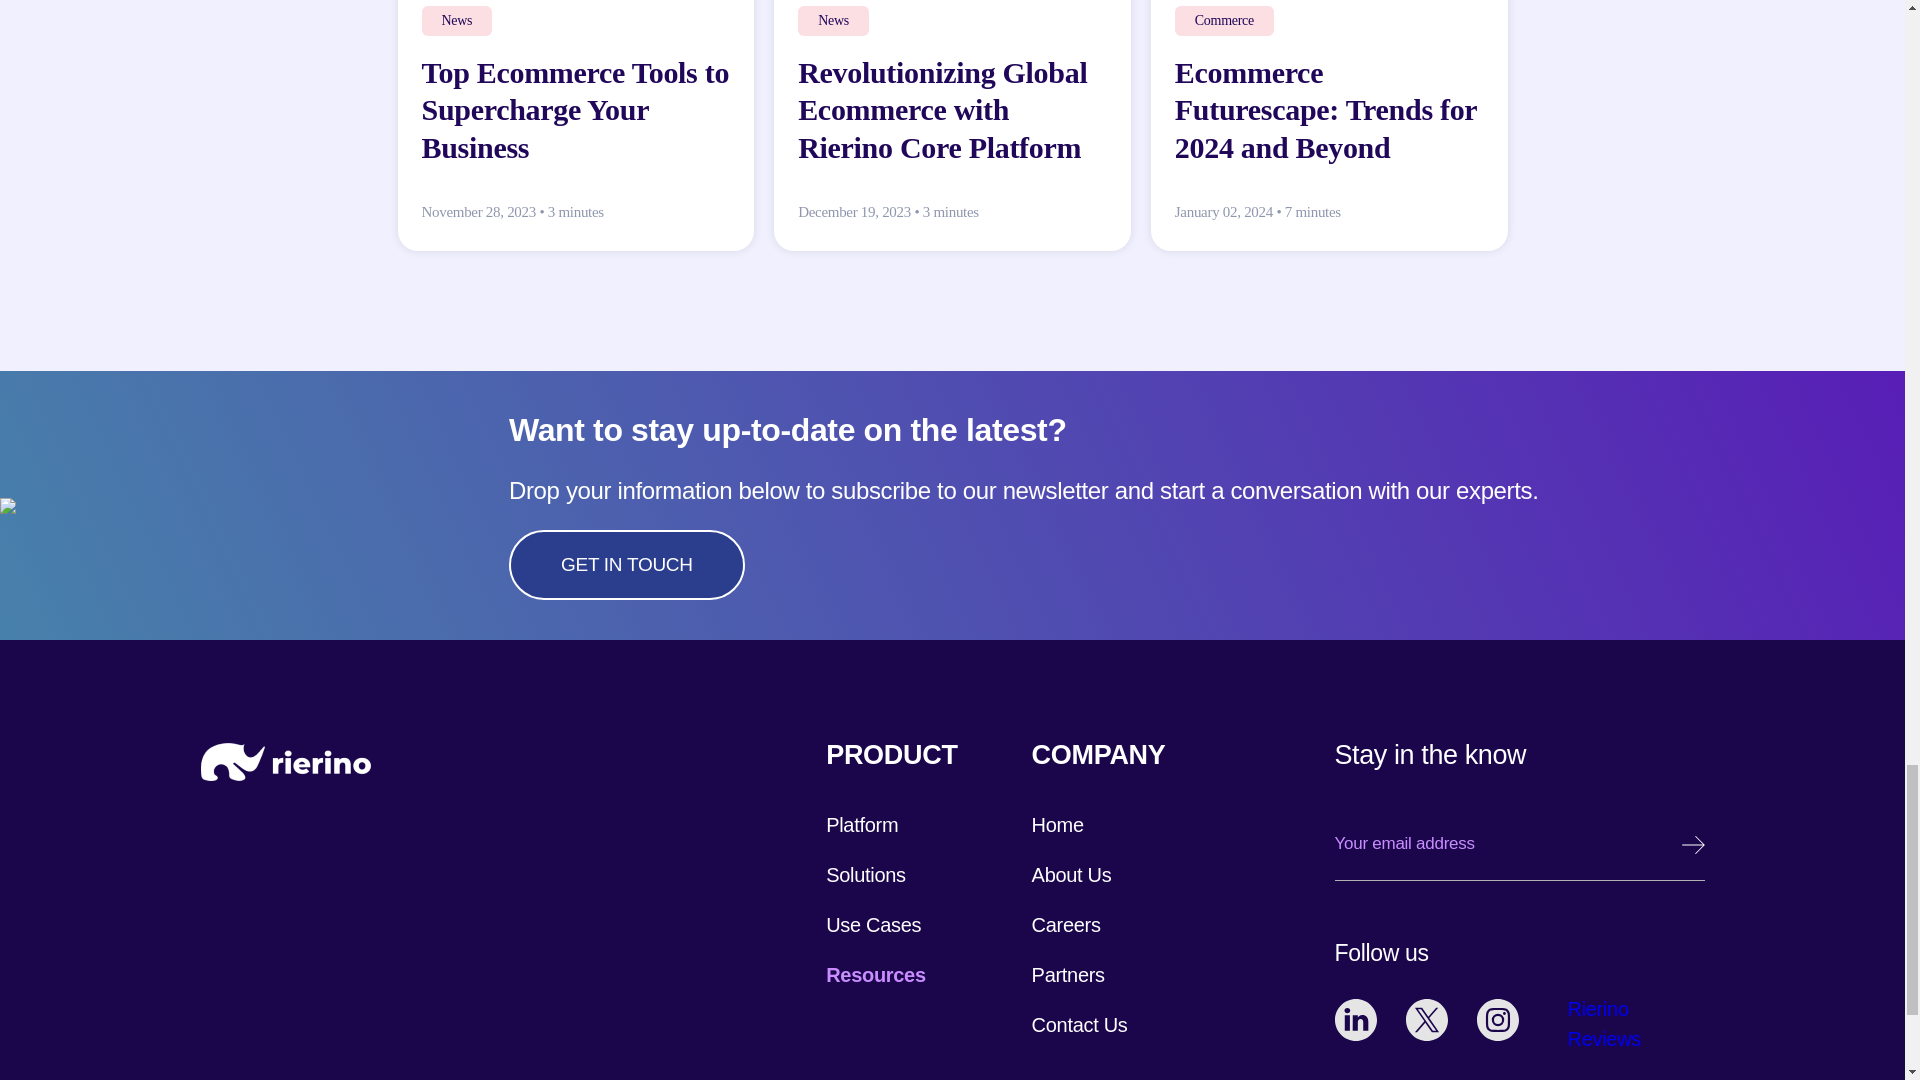  I want to click on Careers, so click(1066, 924).